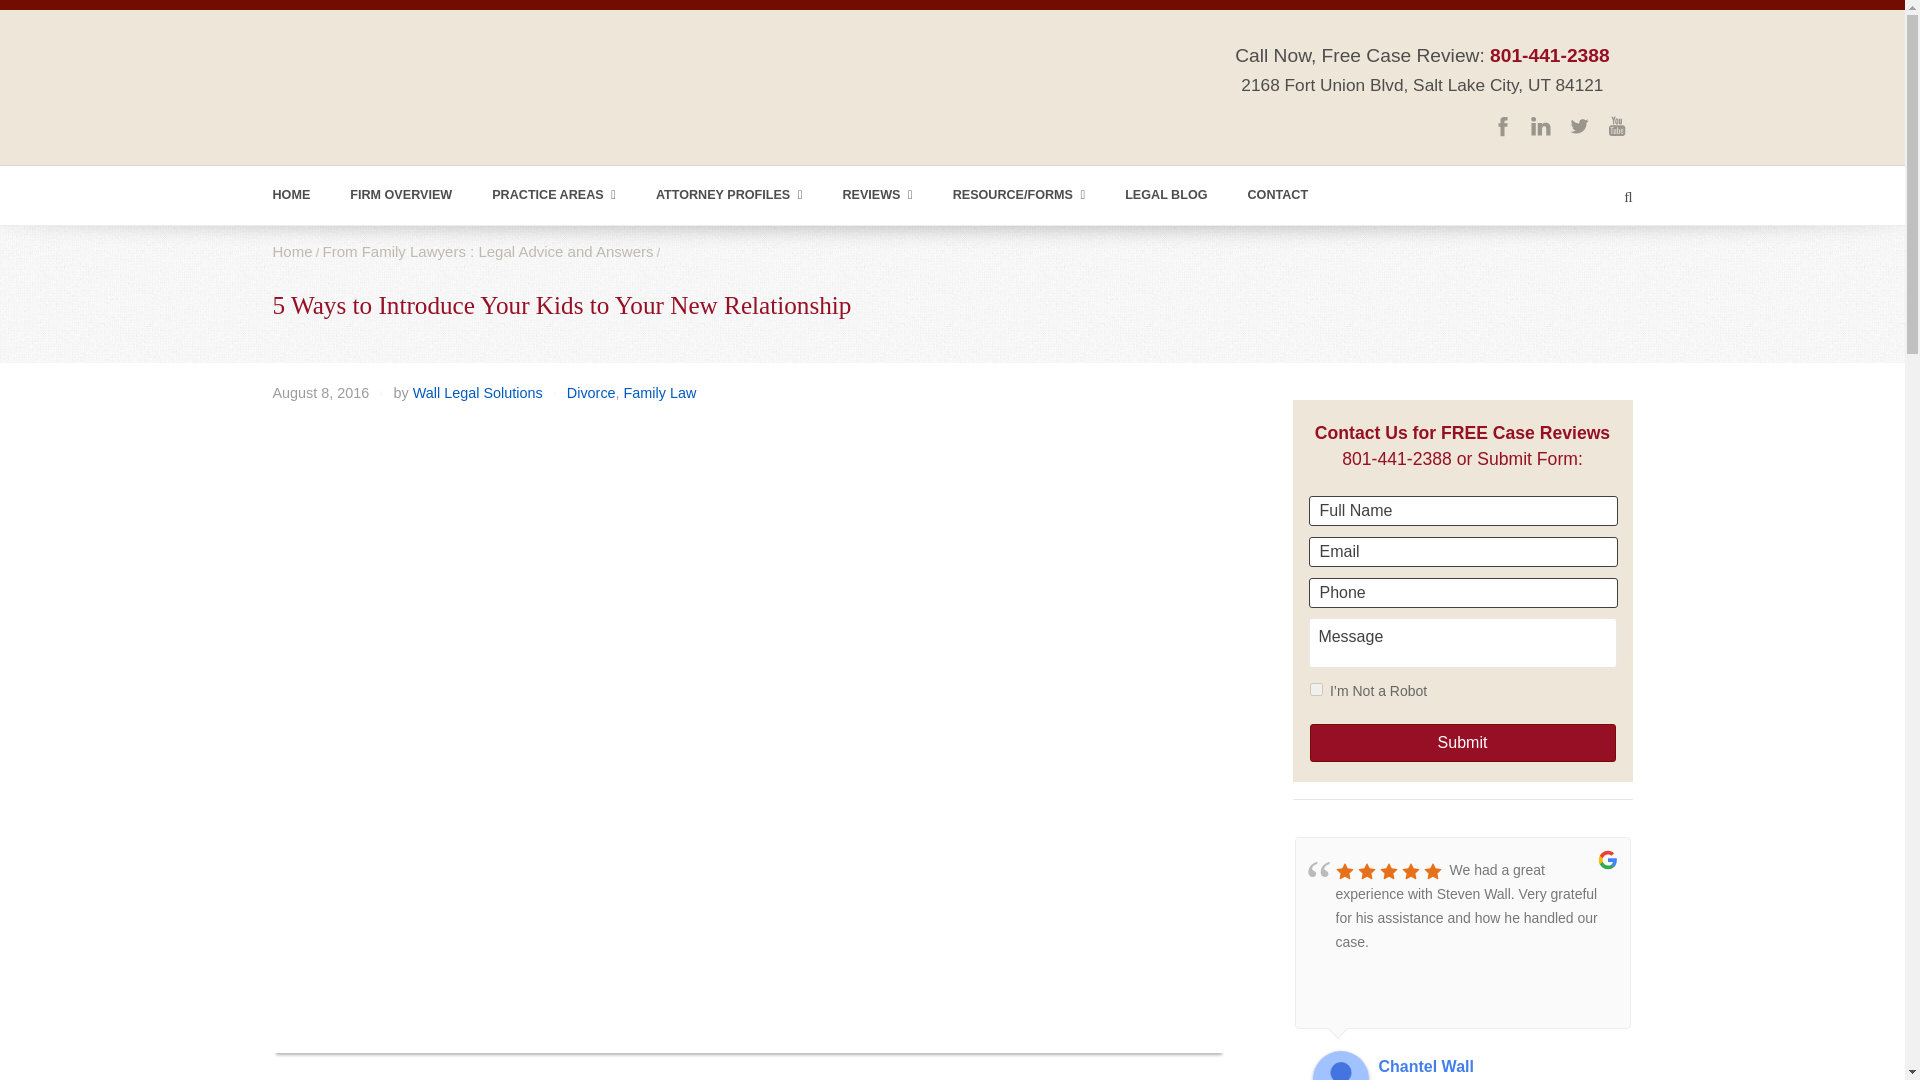 The height and width of the screenshot is (1080, 1920). What do you see at coordinates (1462, 592) in the screenshot?
I see `Phone` at bounding box center [1462, 592].